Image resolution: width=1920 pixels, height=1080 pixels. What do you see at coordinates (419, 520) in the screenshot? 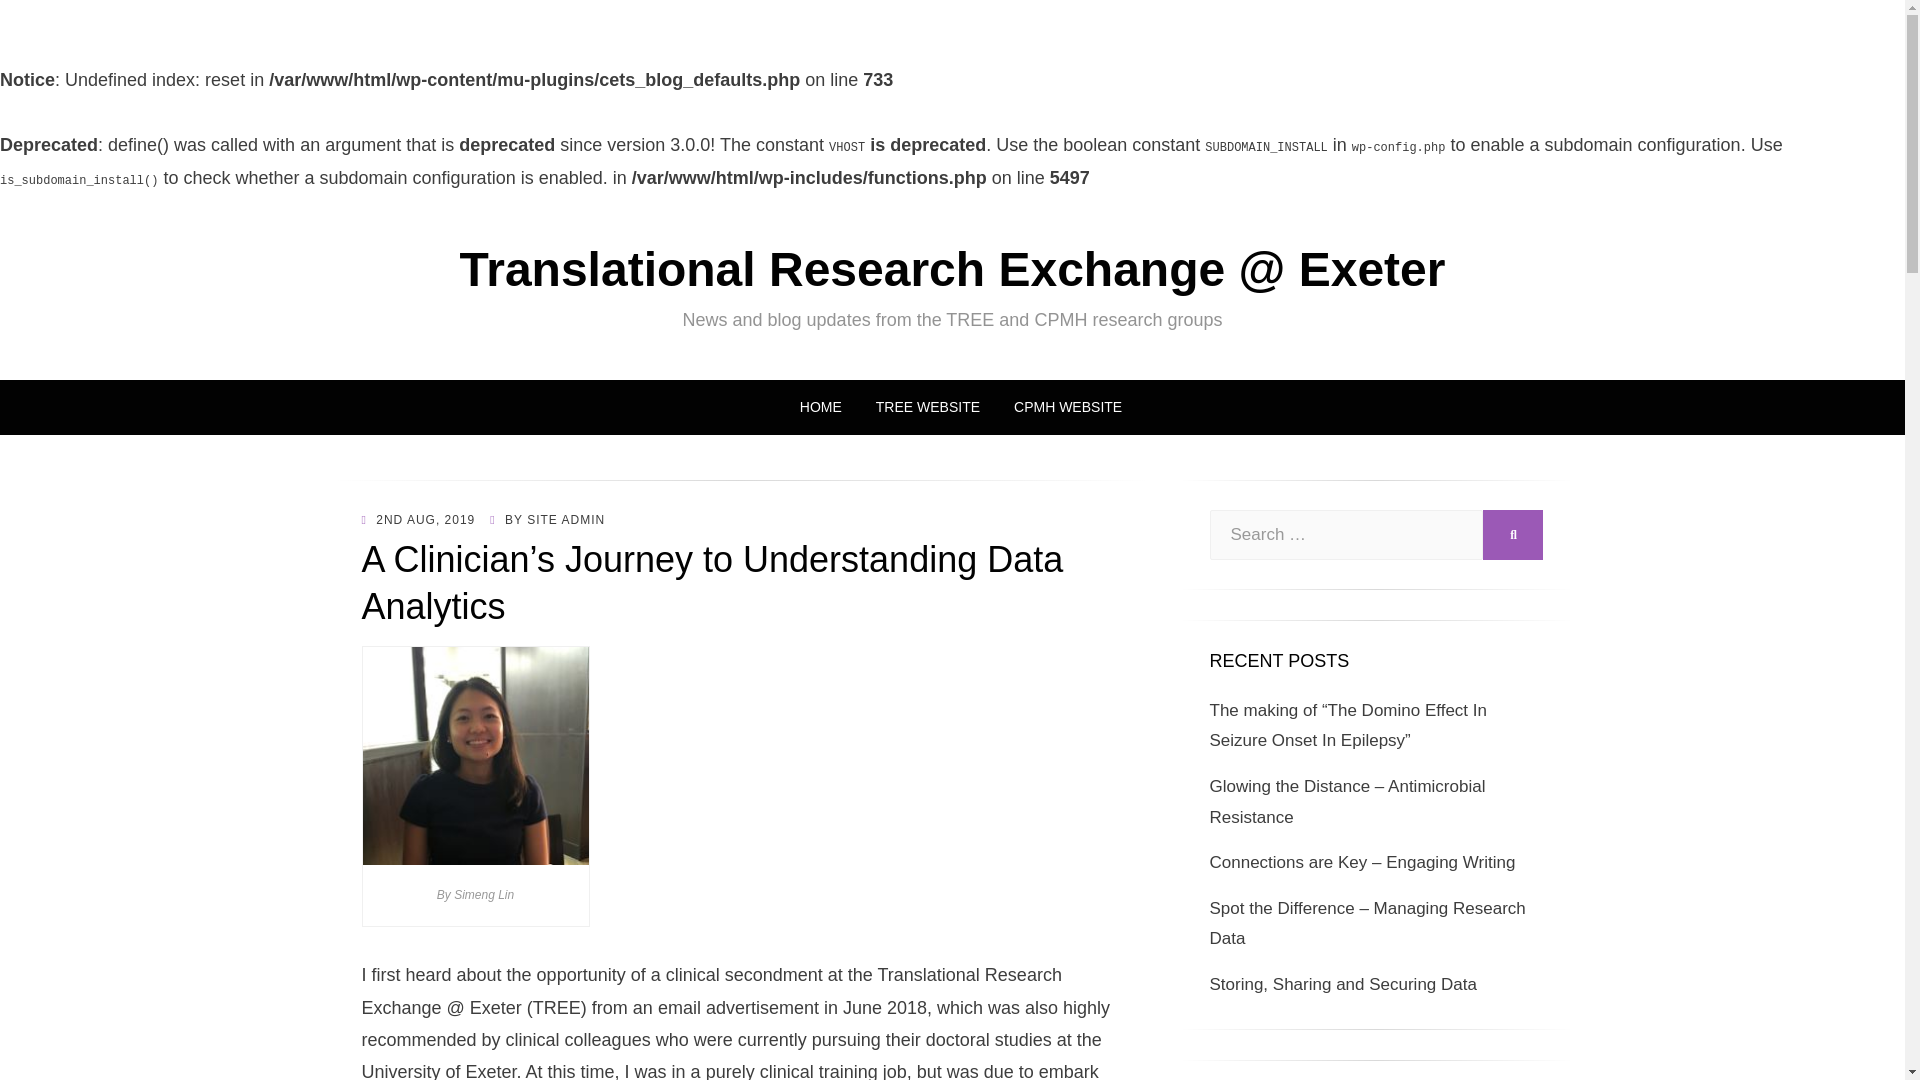
I see `2ND AUG, 2019` at bounding box center [419, 520].